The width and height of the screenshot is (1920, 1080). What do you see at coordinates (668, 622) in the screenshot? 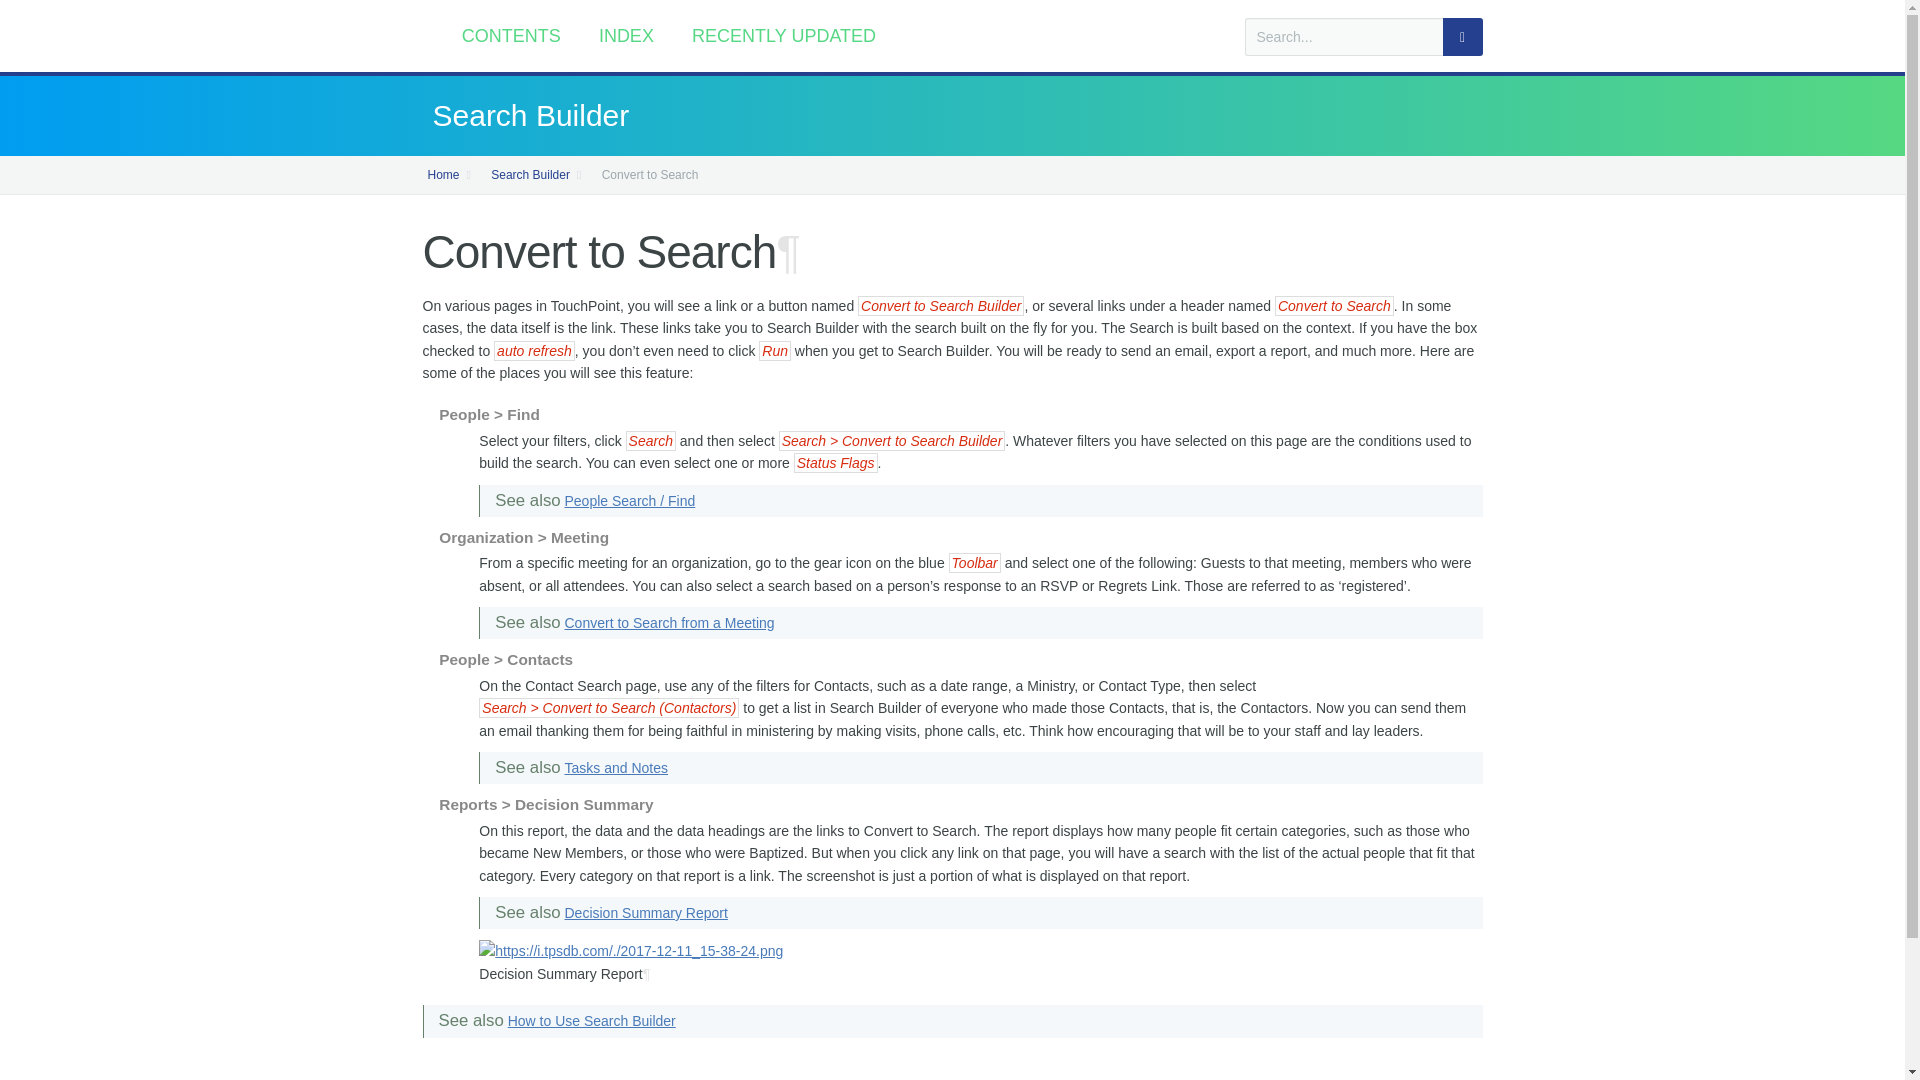
I see `Convert to Search from a Meeting` at bounding box center [668, 622].